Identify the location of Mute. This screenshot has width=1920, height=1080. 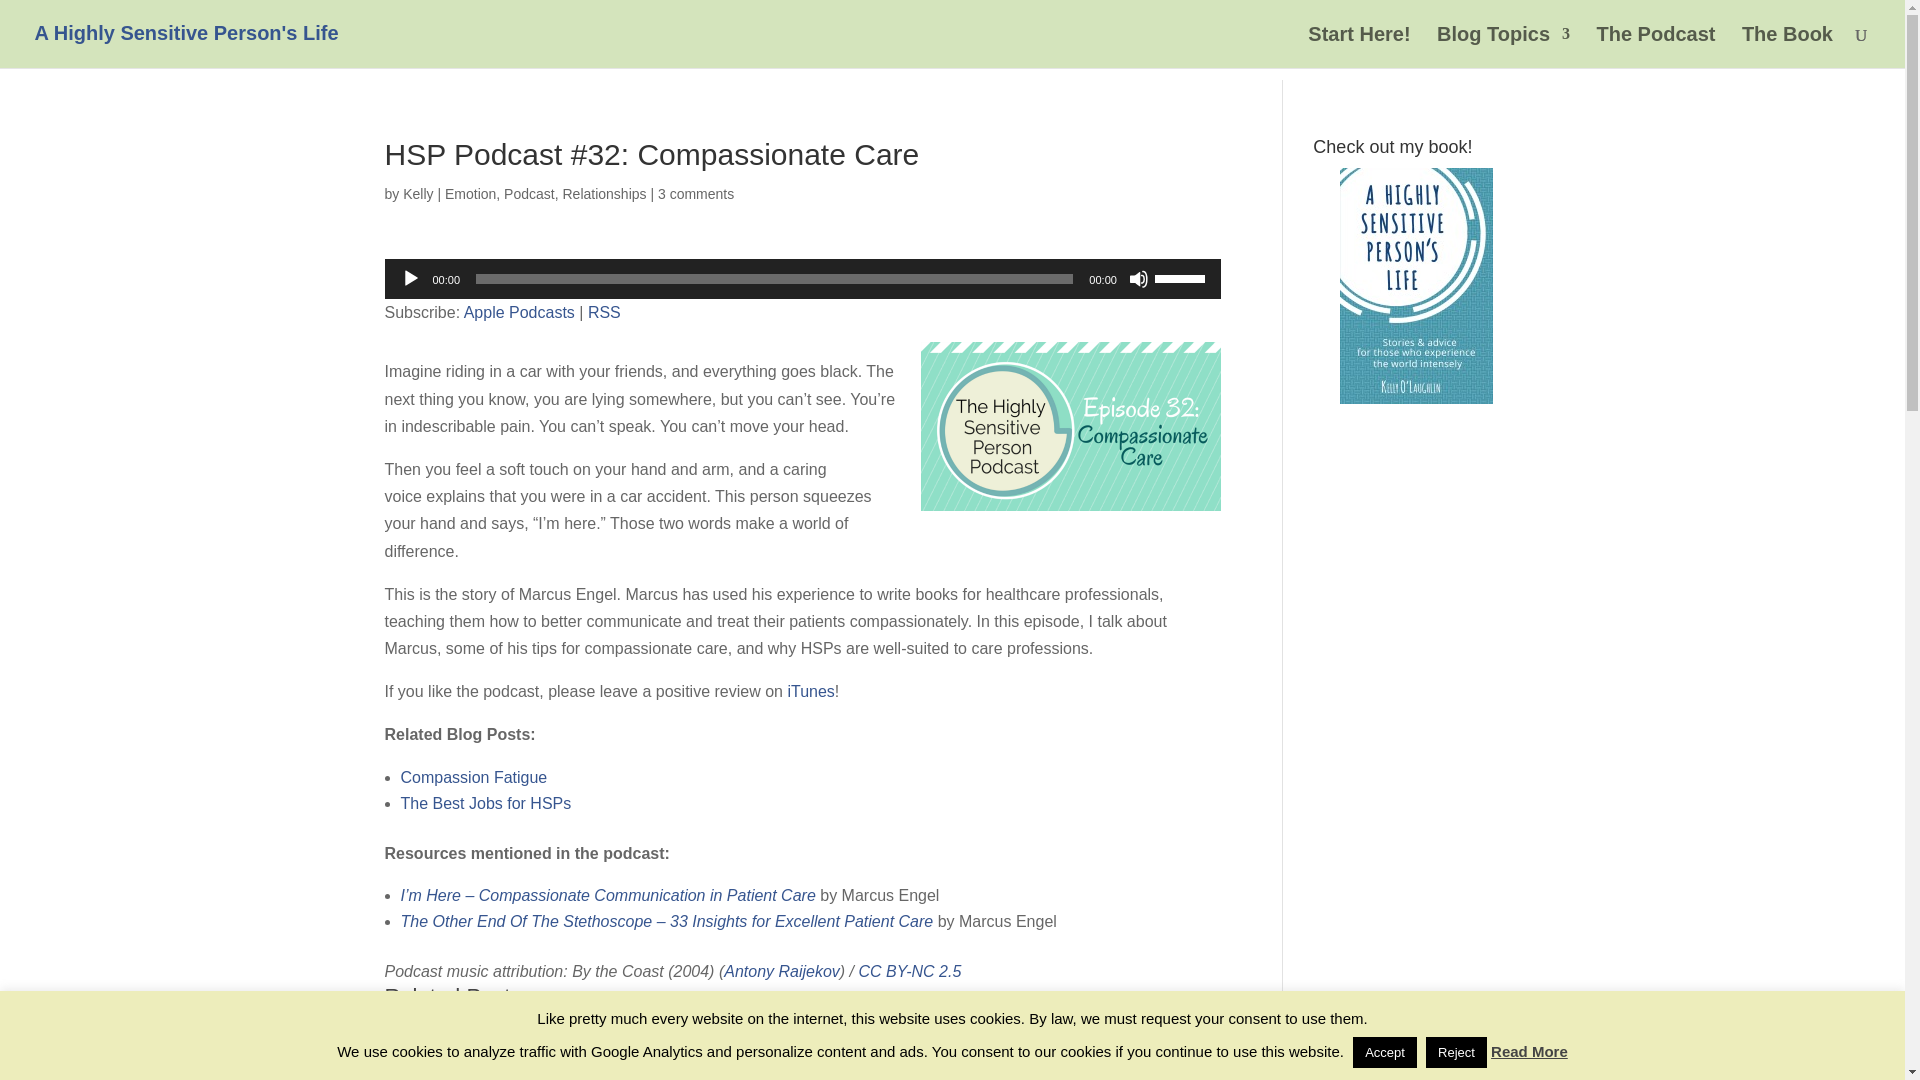
(1138, 278).